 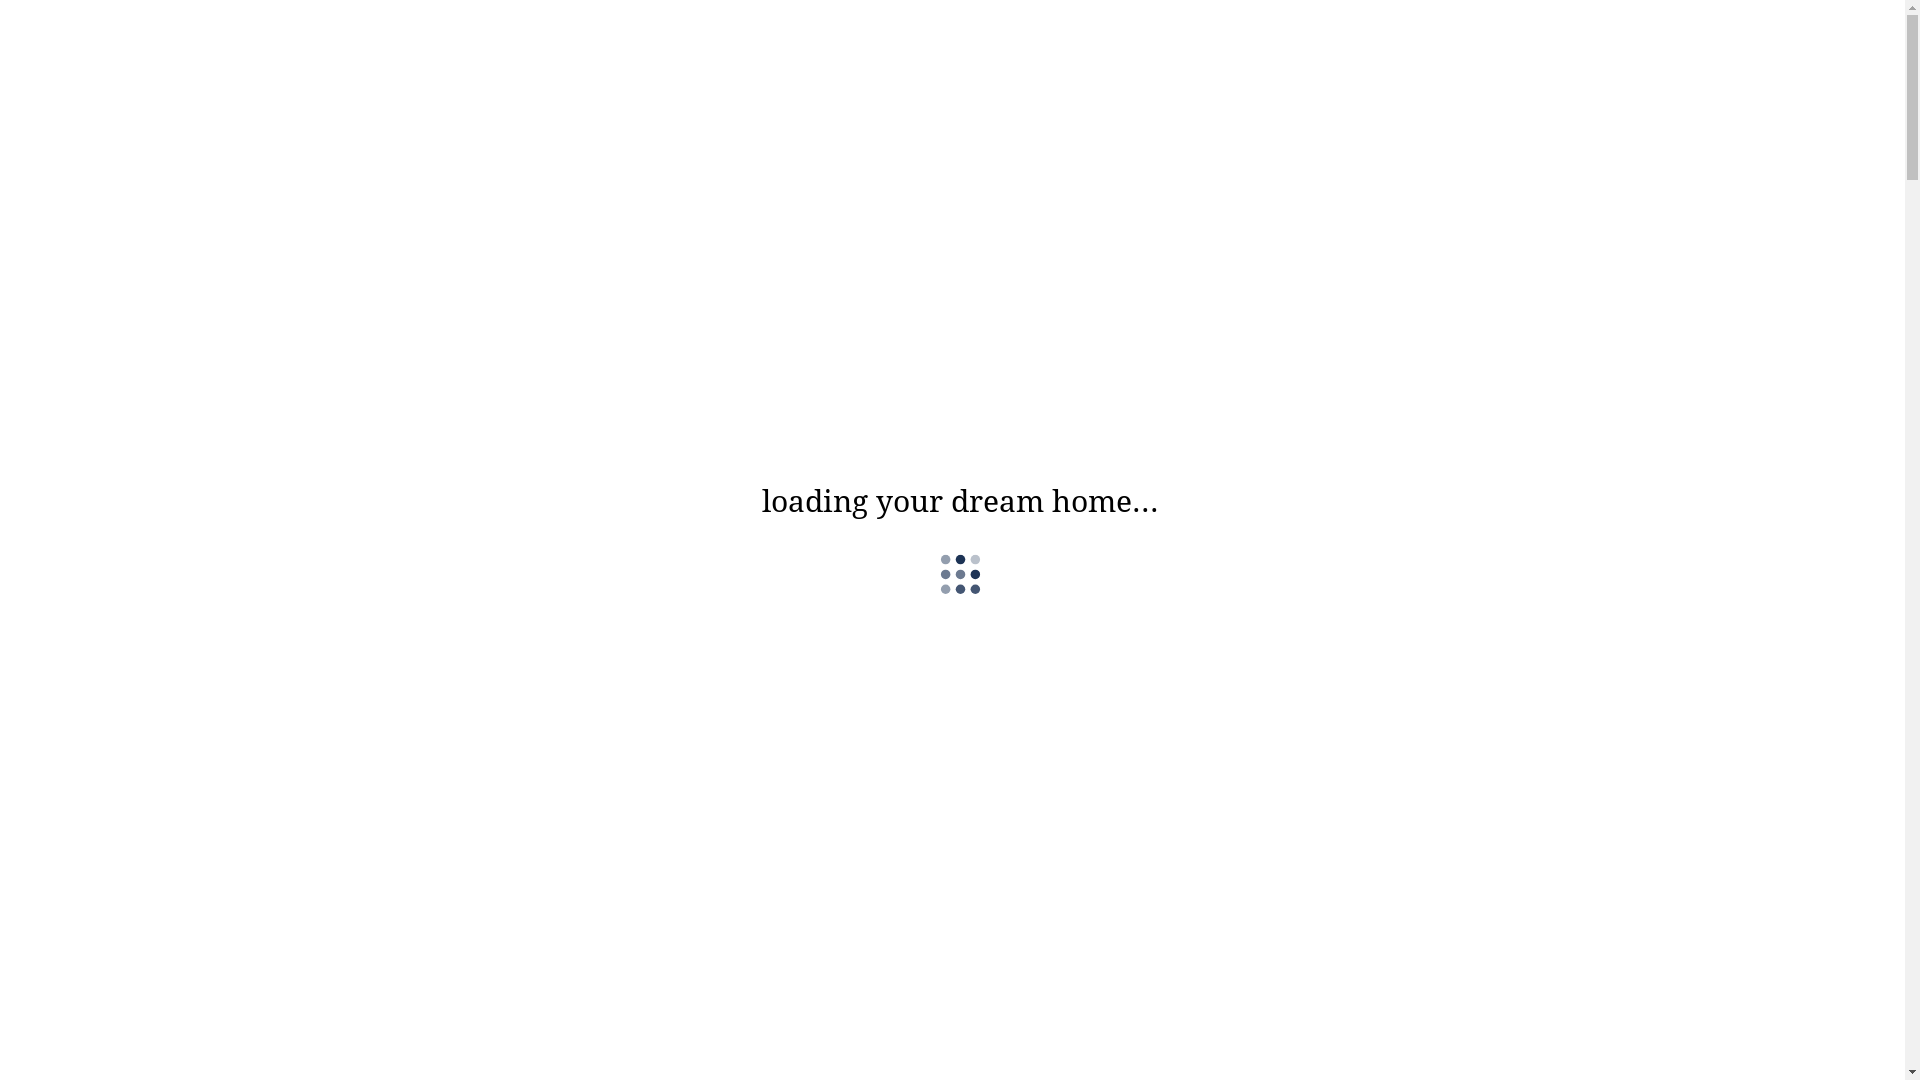 What do you see at coordinates (94, 146) in the screenshot?
I see `LOCATION` at bounding box center [94, 146].